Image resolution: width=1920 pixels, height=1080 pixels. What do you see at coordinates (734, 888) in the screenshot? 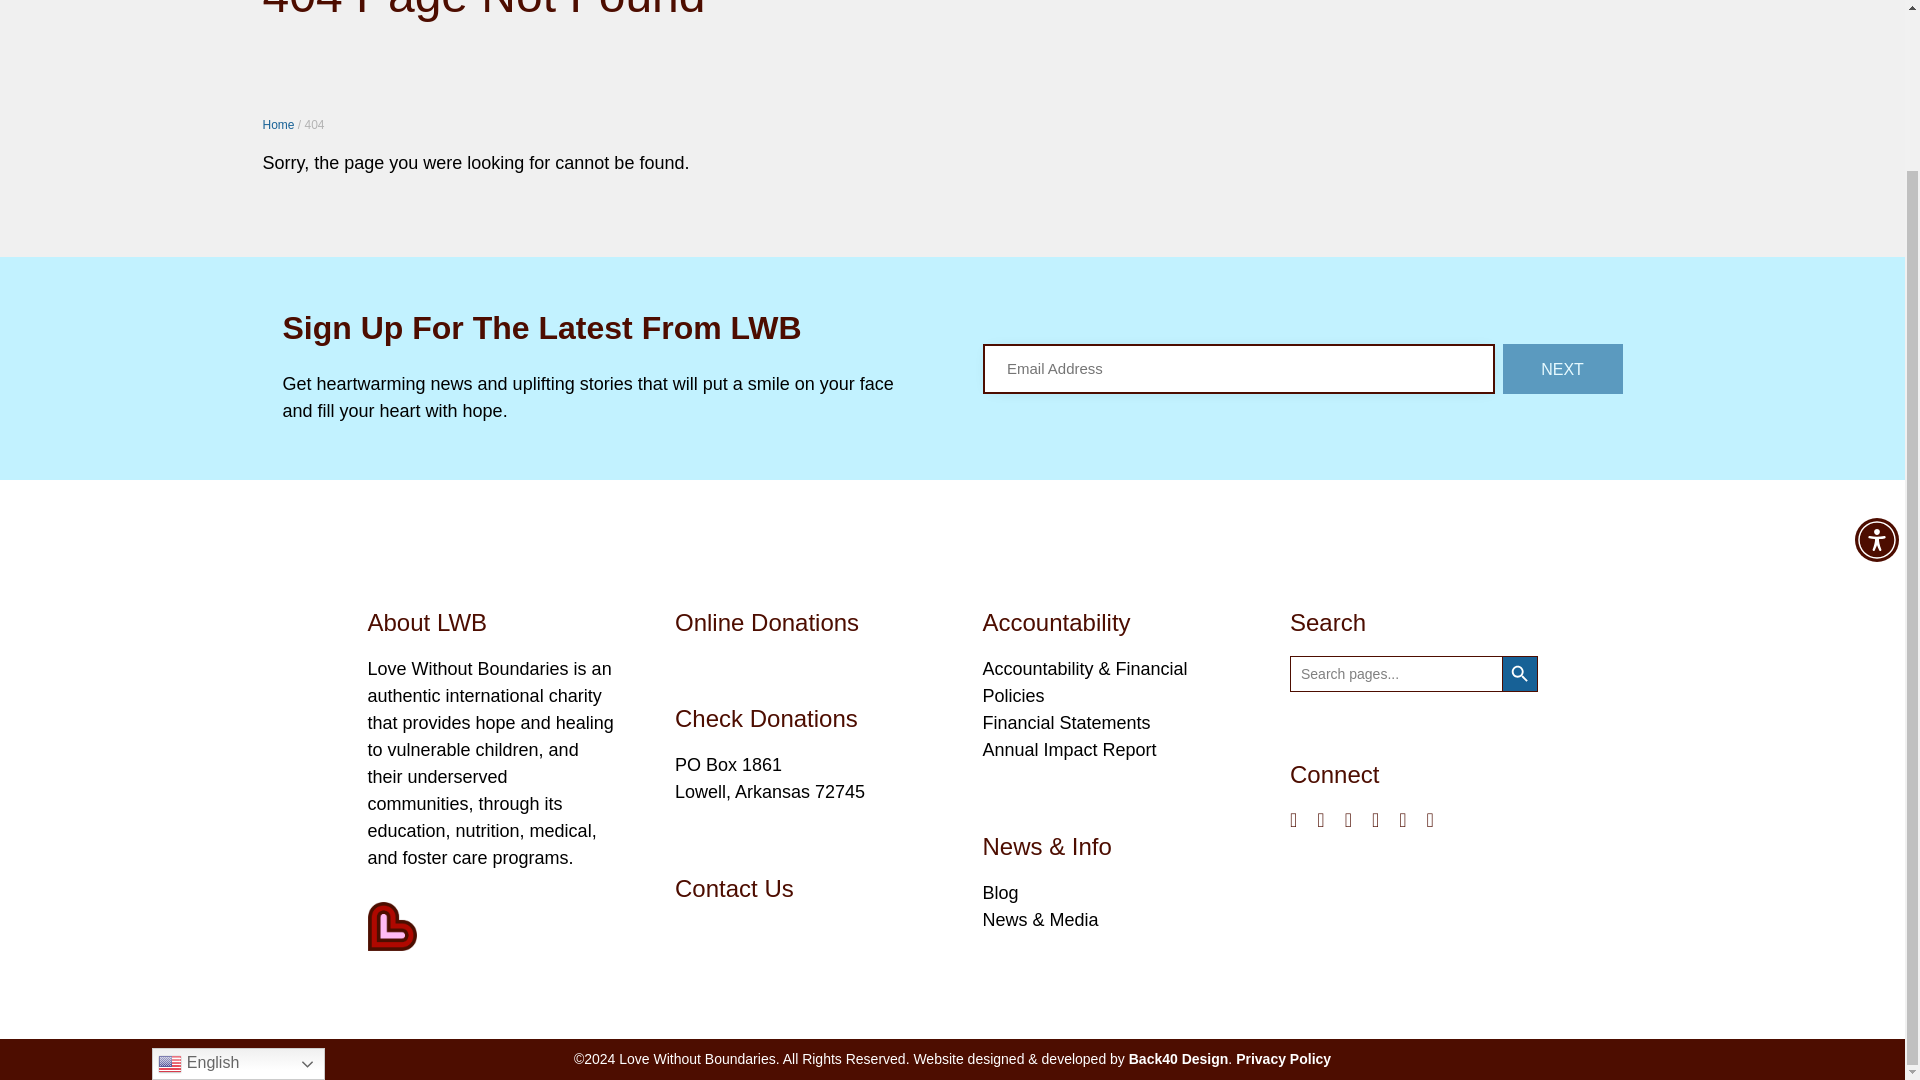
I see `Contact Us` at bounding box center [734, 888].